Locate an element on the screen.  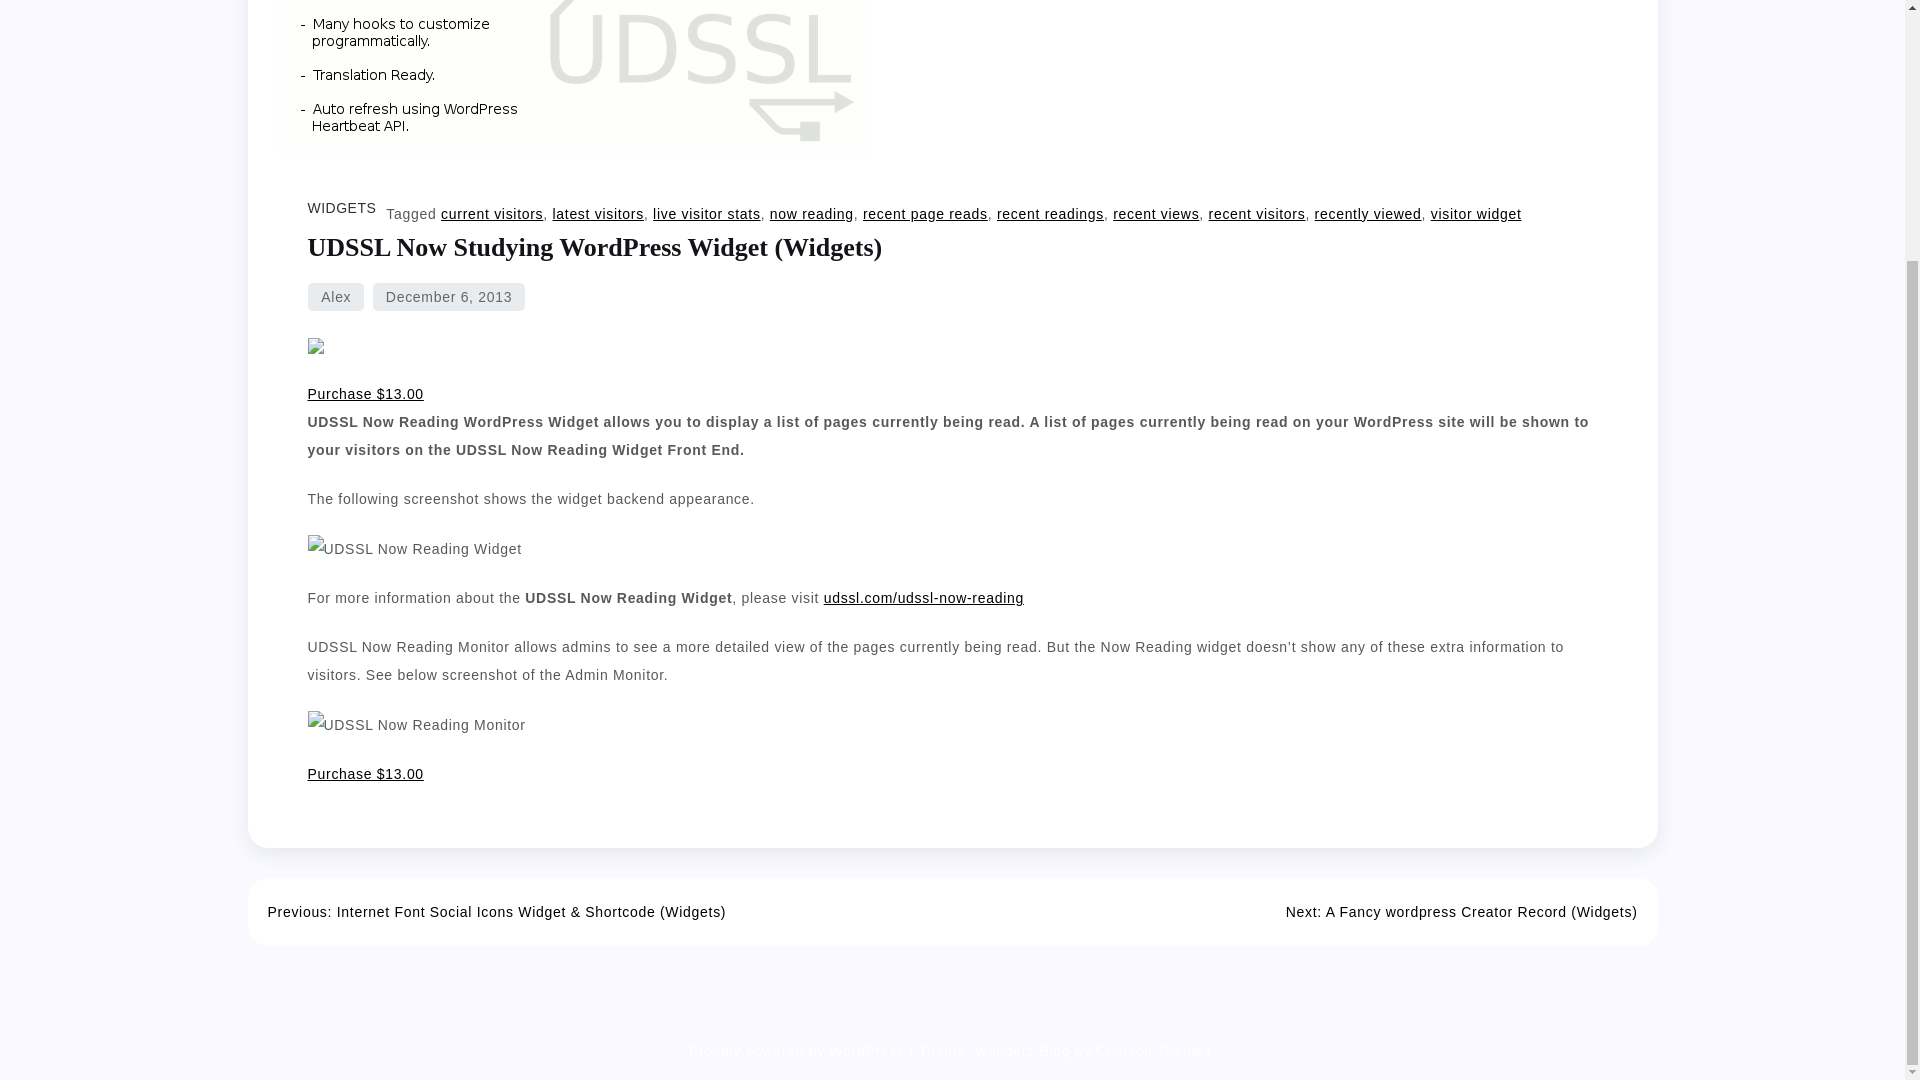
recent visitors is located at coordinates (1257, 214).